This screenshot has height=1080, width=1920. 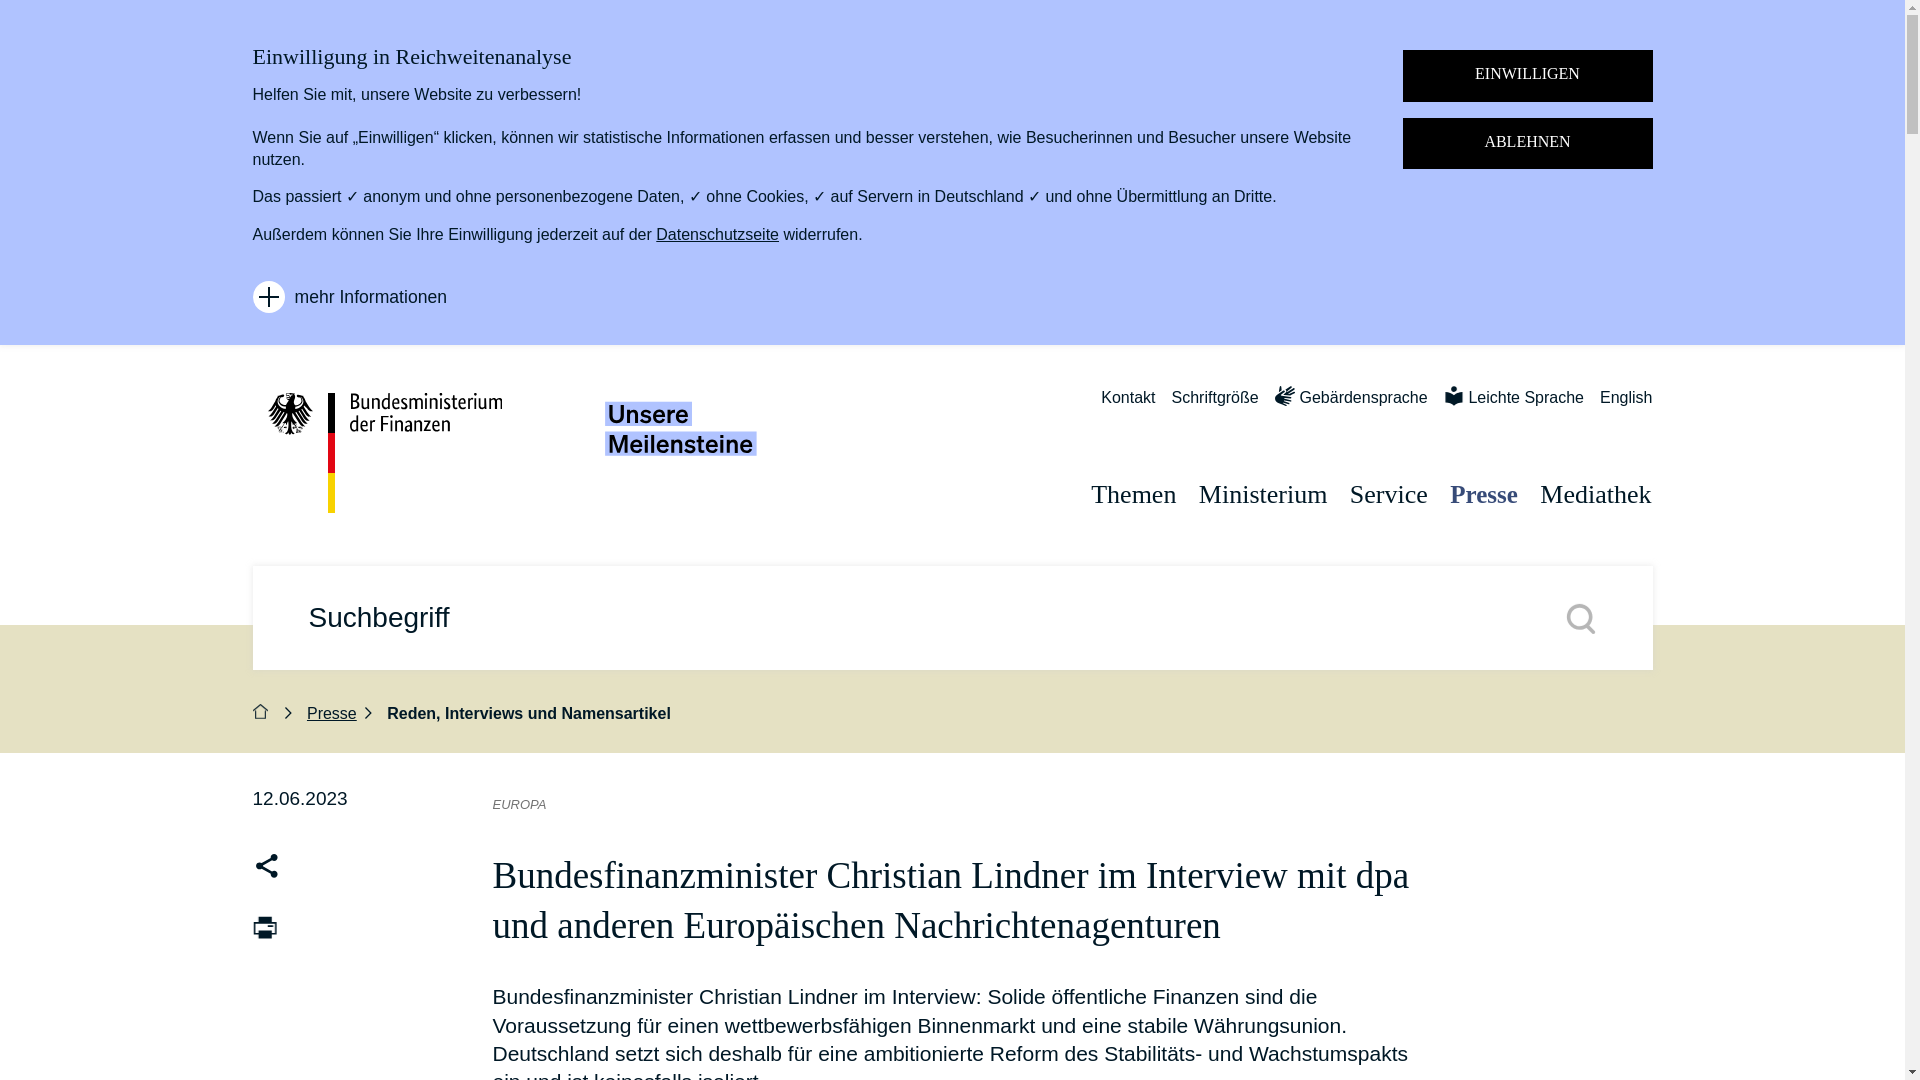 I want to click on Themen, so click(x=1125, y=478).